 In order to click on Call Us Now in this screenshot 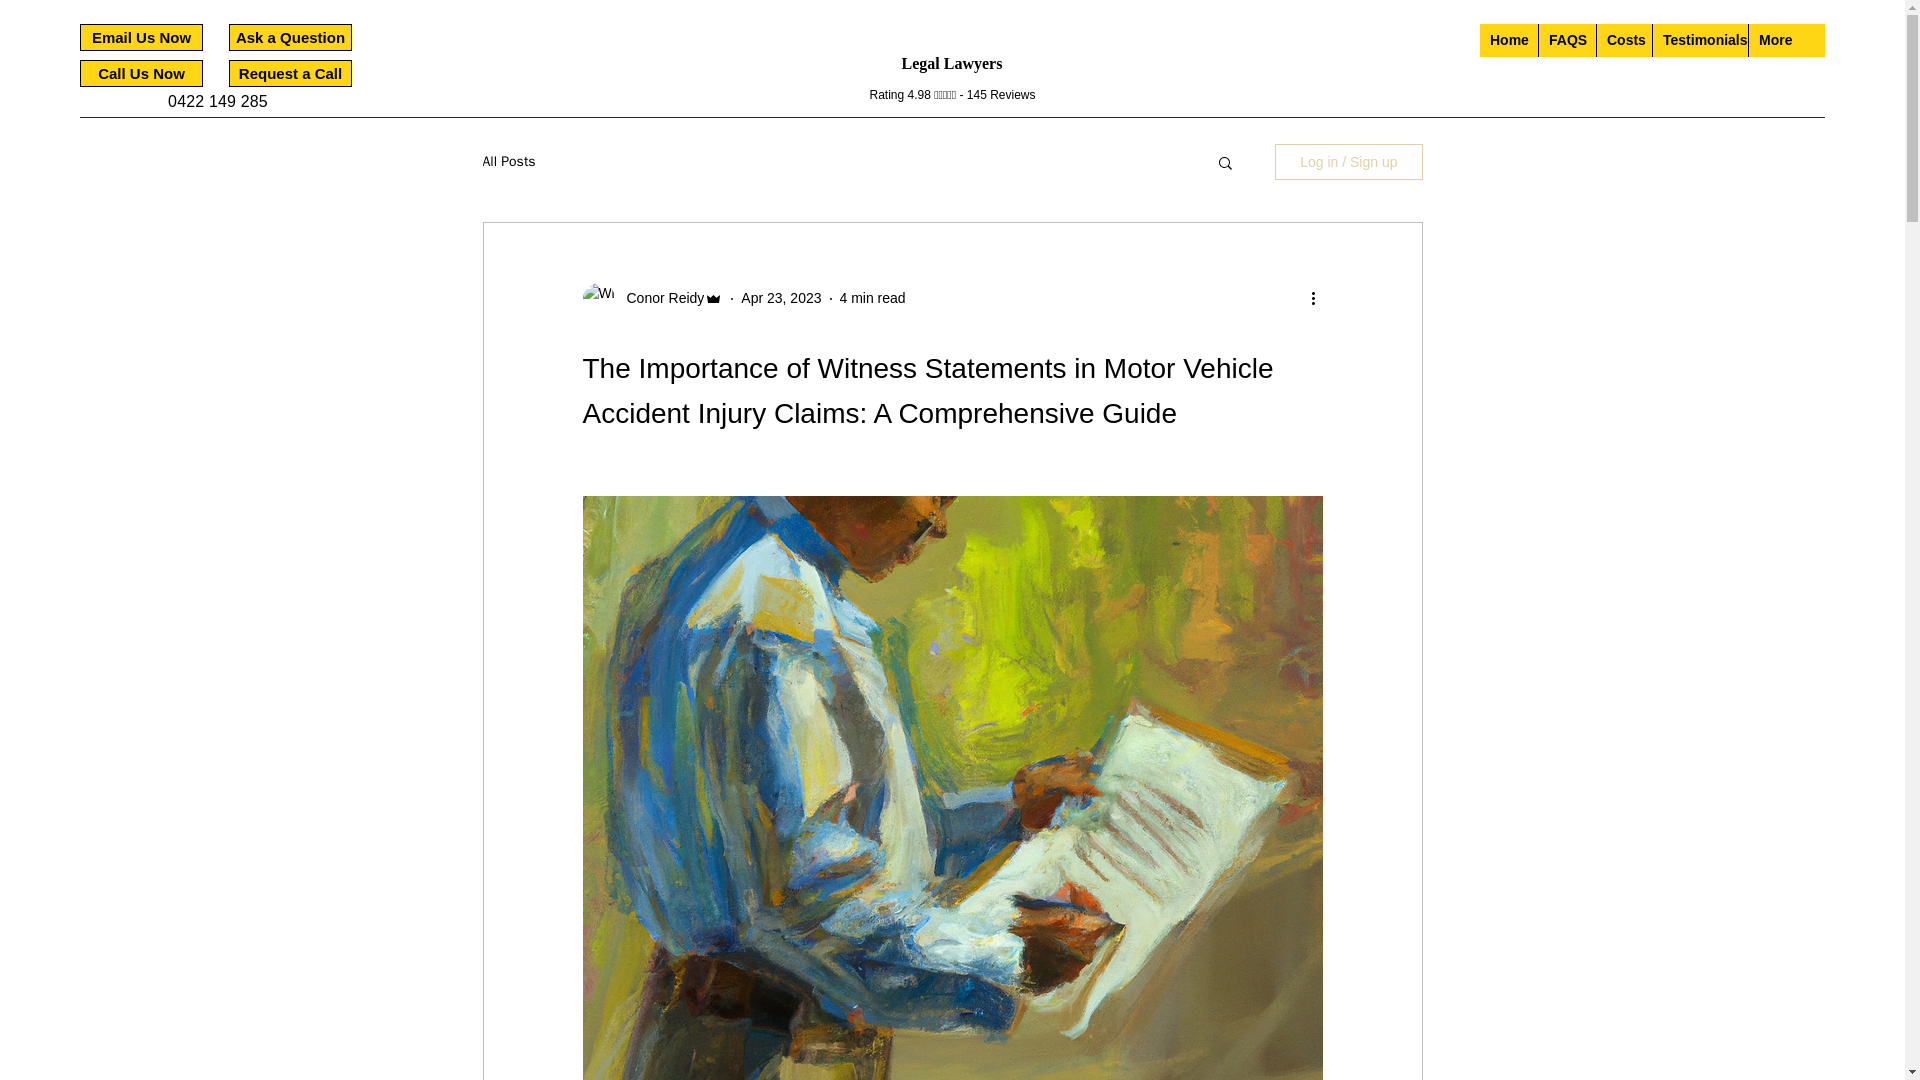, I will do `click(142, 74)`.